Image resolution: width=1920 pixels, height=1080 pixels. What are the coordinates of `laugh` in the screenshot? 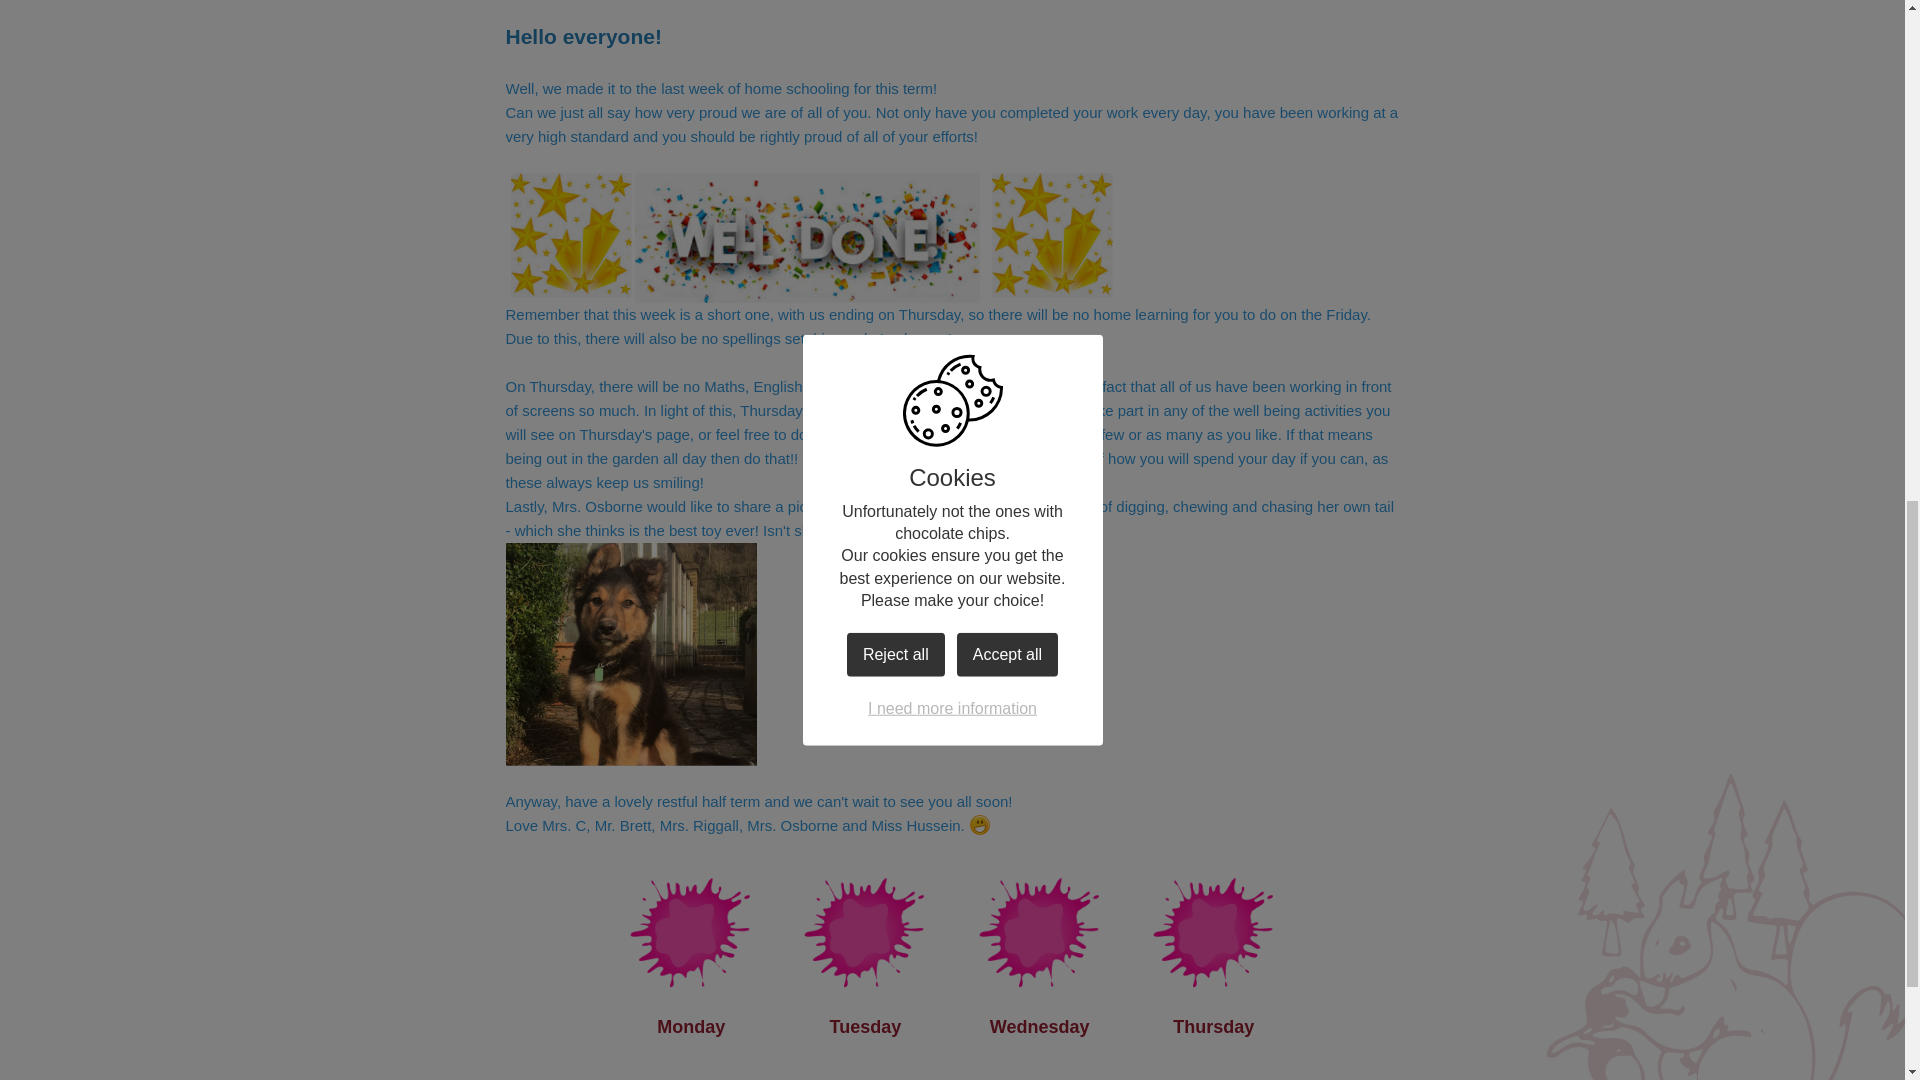 It's located at (980, 826).